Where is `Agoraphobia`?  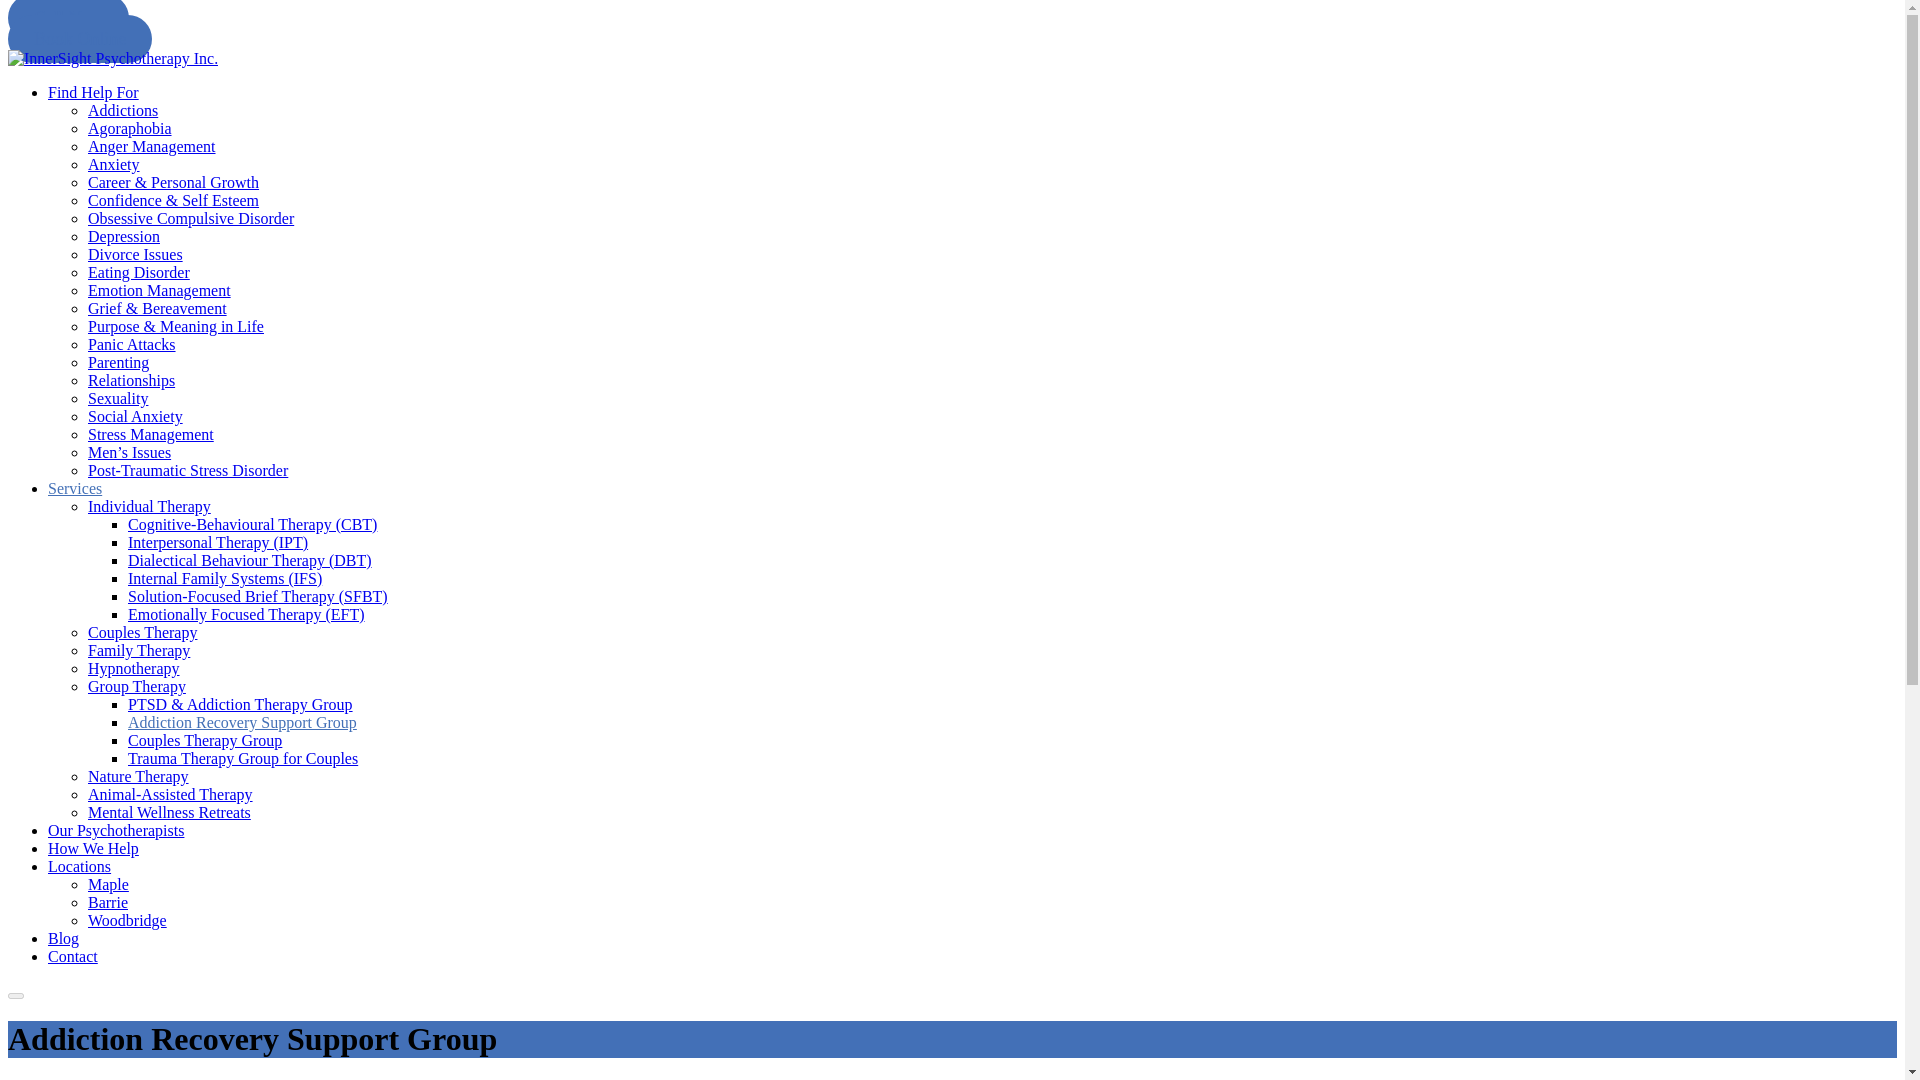
Agoraphobia is located at coordinates (130, 128).